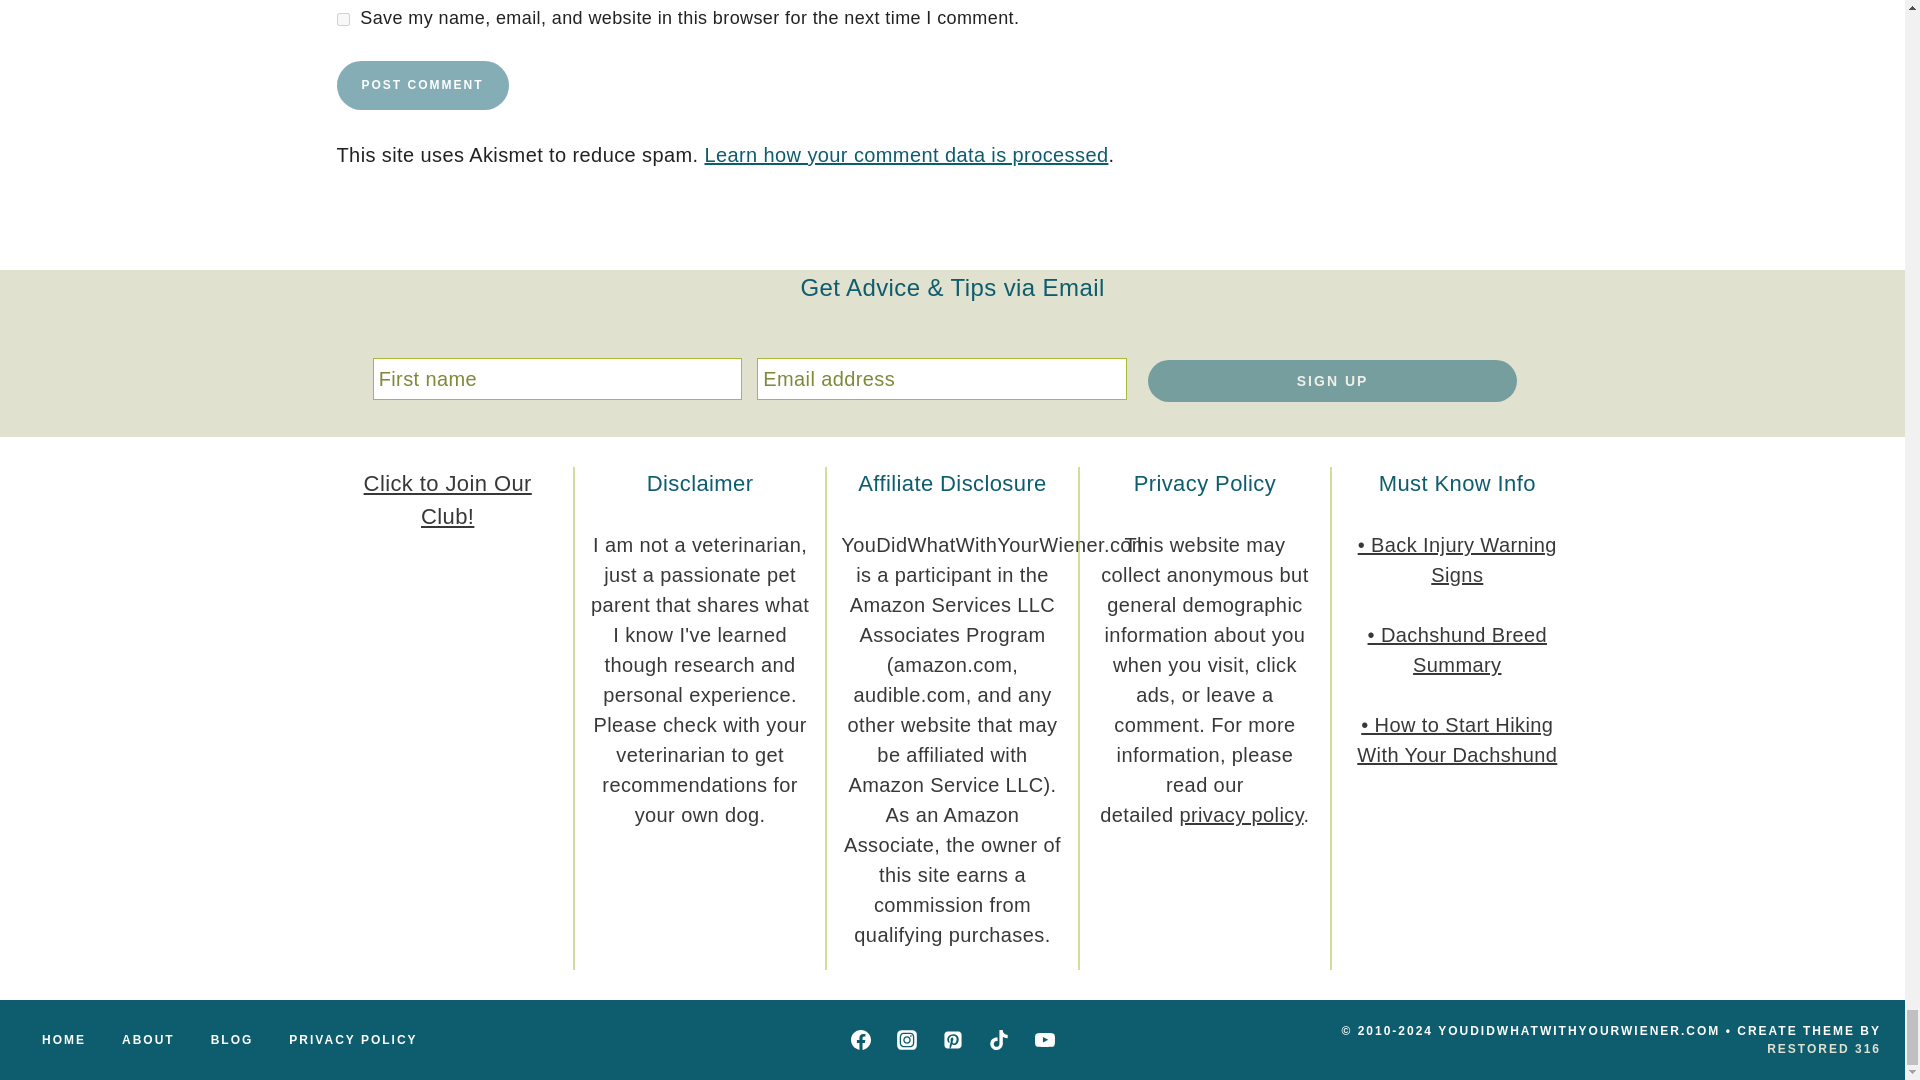 The width and height of the screenshot is (1920, 1080). What do you see at coordinates (422, 85) in the screenshot?
I see `Post Comment` at bounding box center [422, 85].